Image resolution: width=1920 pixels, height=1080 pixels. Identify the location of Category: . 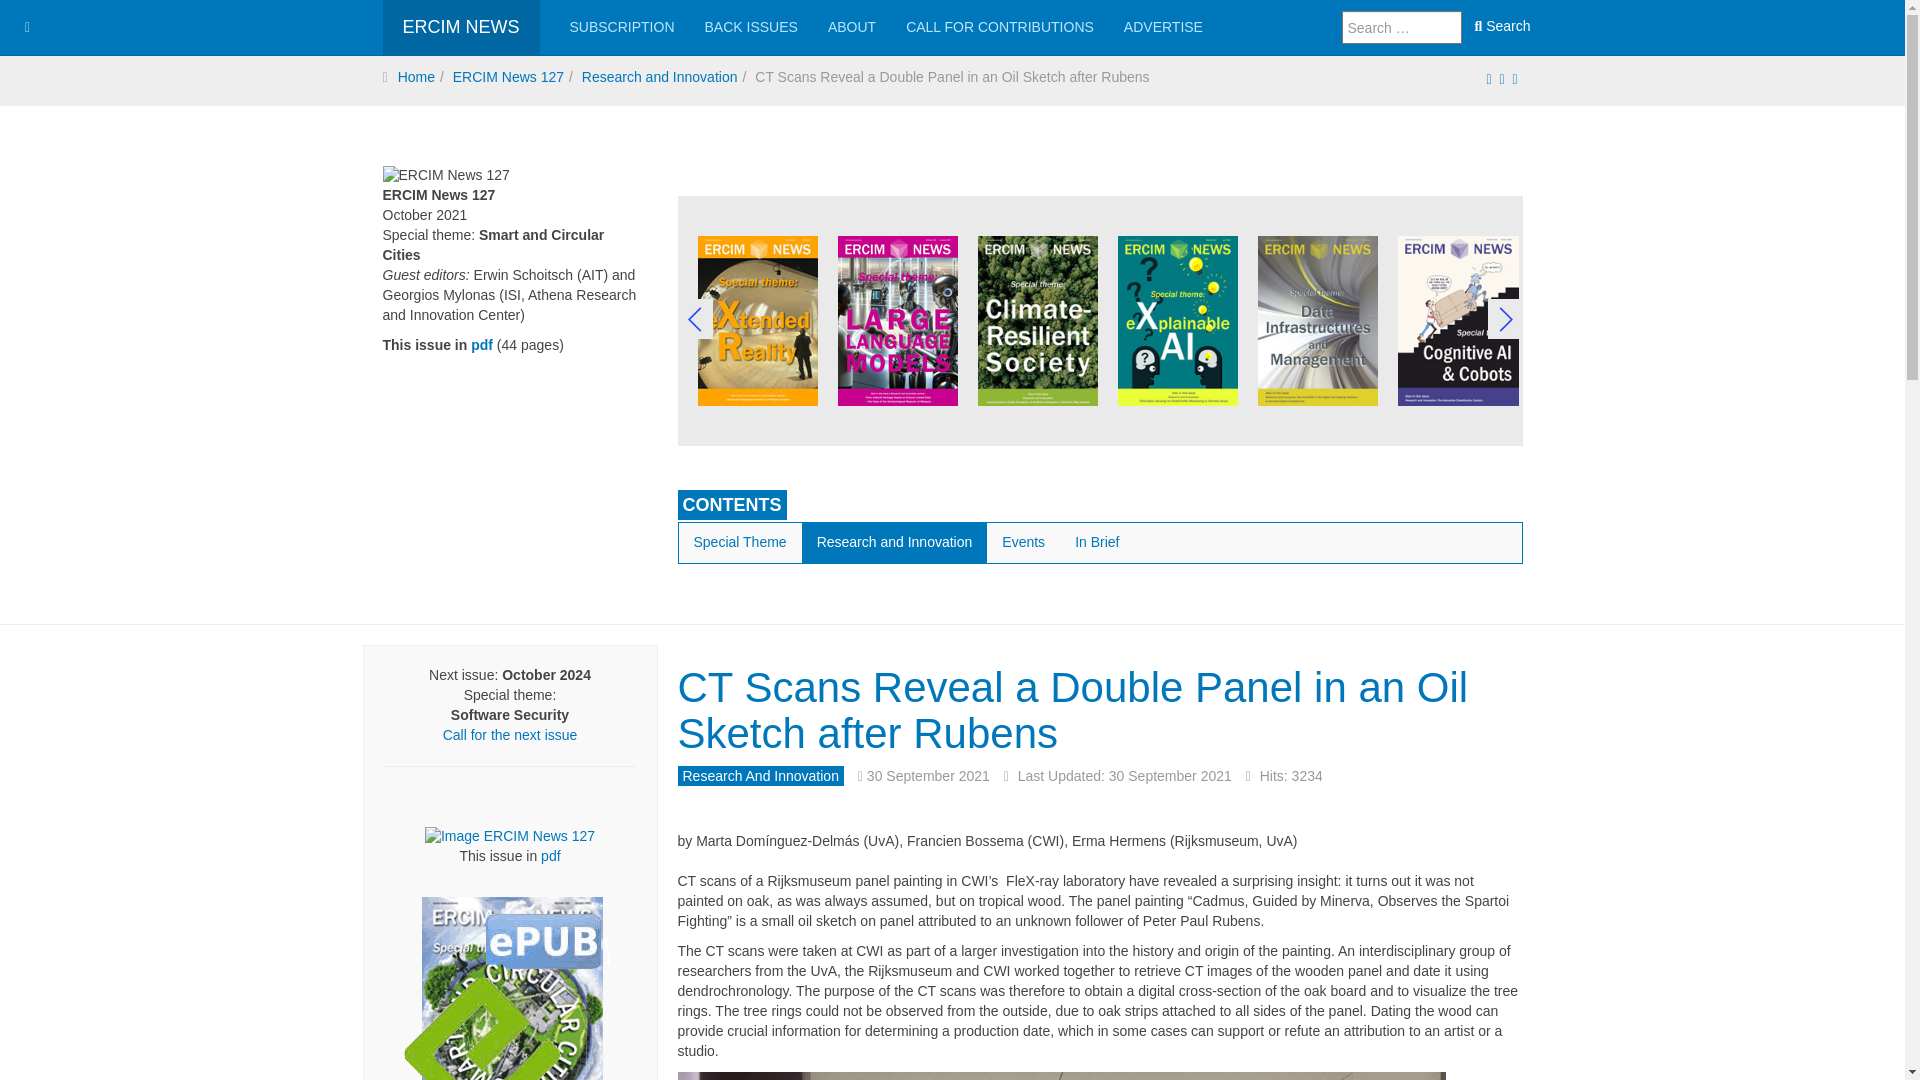
(760, 776).